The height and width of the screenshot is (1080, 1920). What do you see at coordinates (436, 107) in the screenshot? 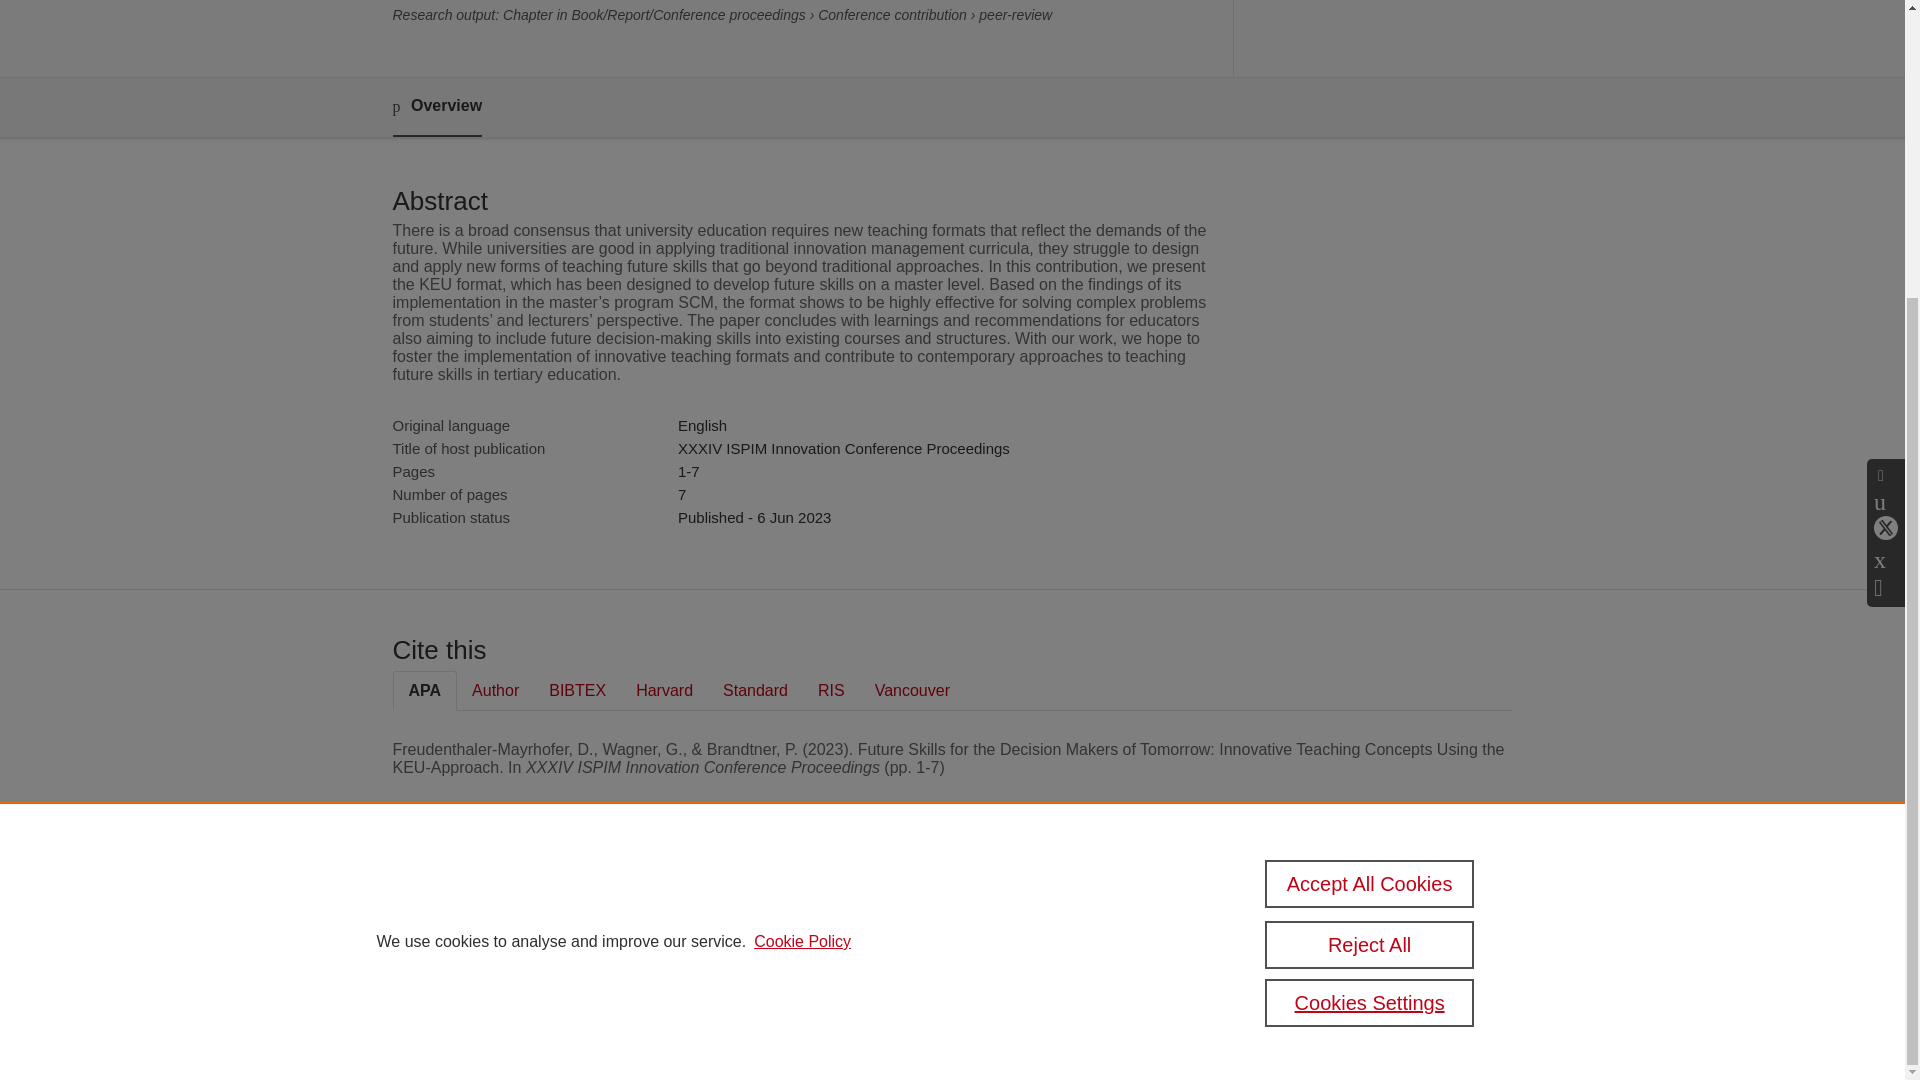
I see `Overview` at bounding box center [436, 107].